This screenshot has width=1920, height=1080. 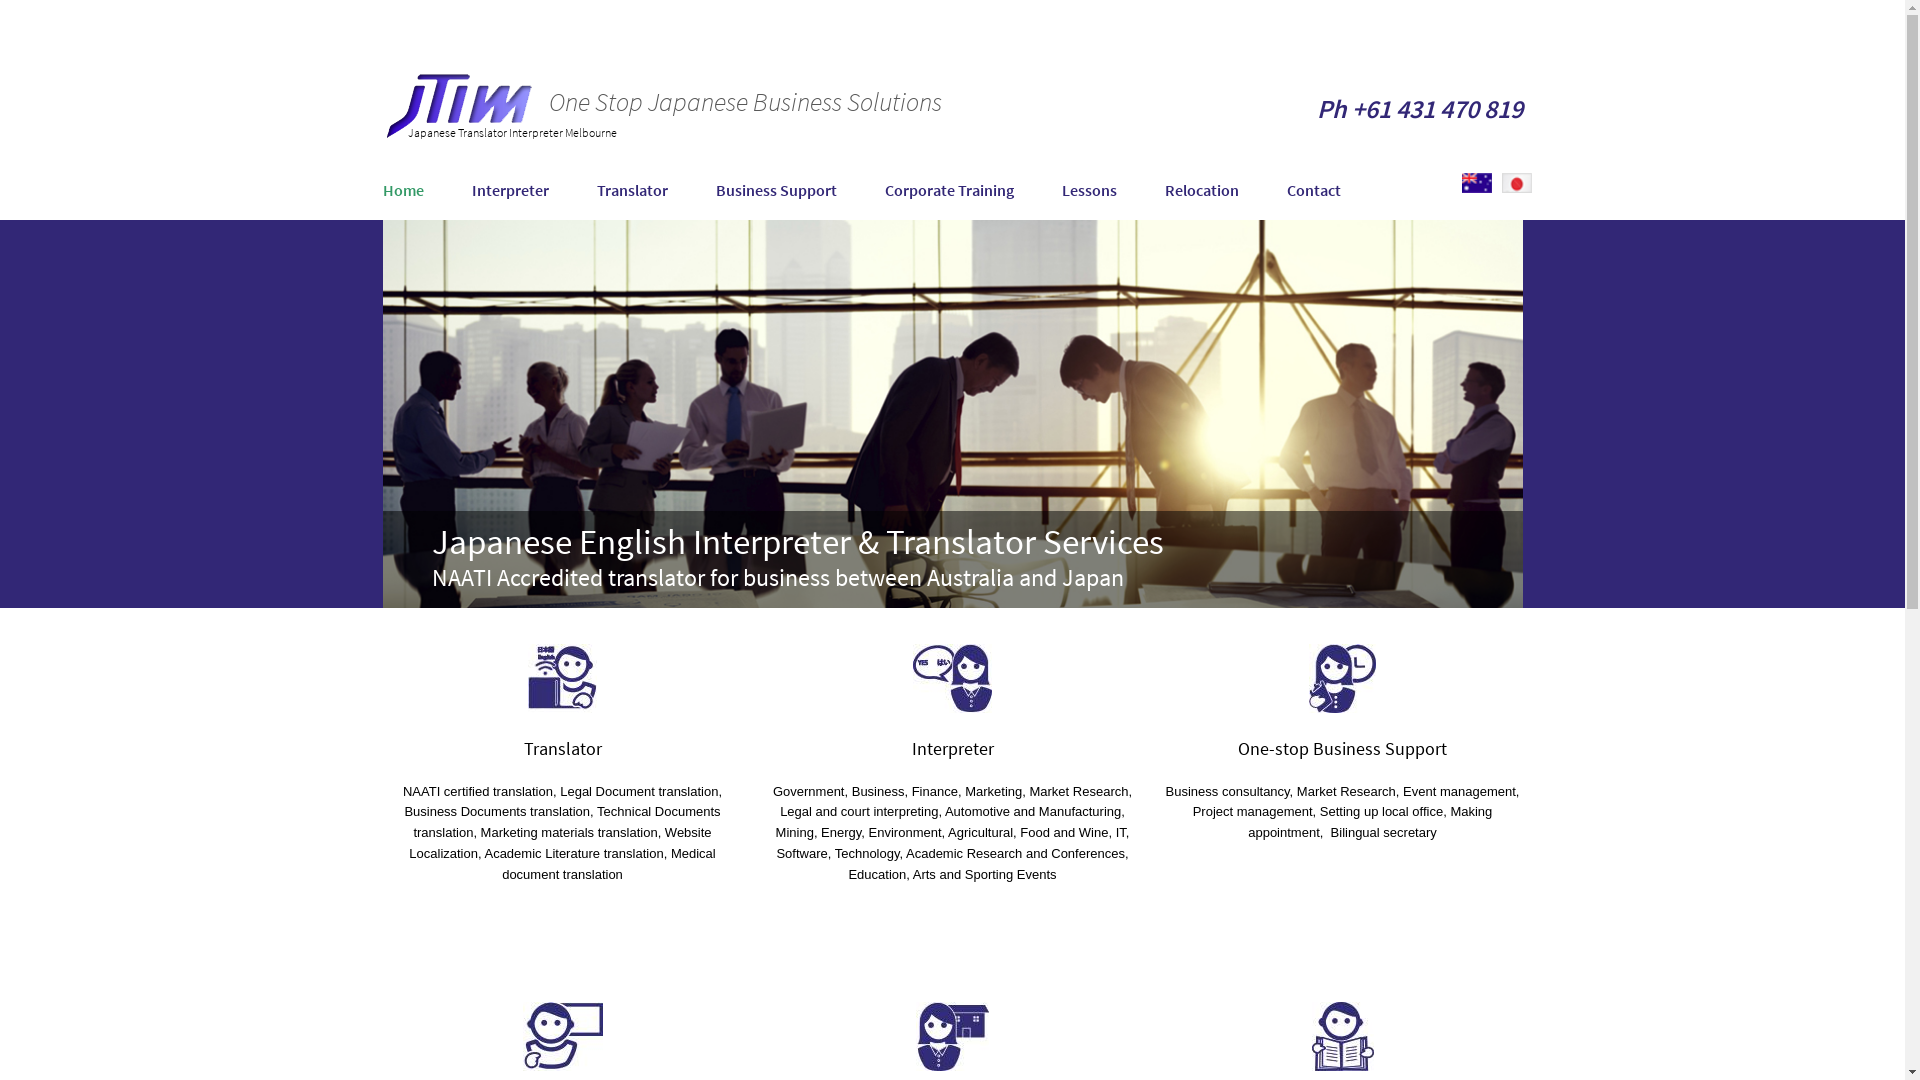 I want to click on Lessons, so click(x=1114, y=192).